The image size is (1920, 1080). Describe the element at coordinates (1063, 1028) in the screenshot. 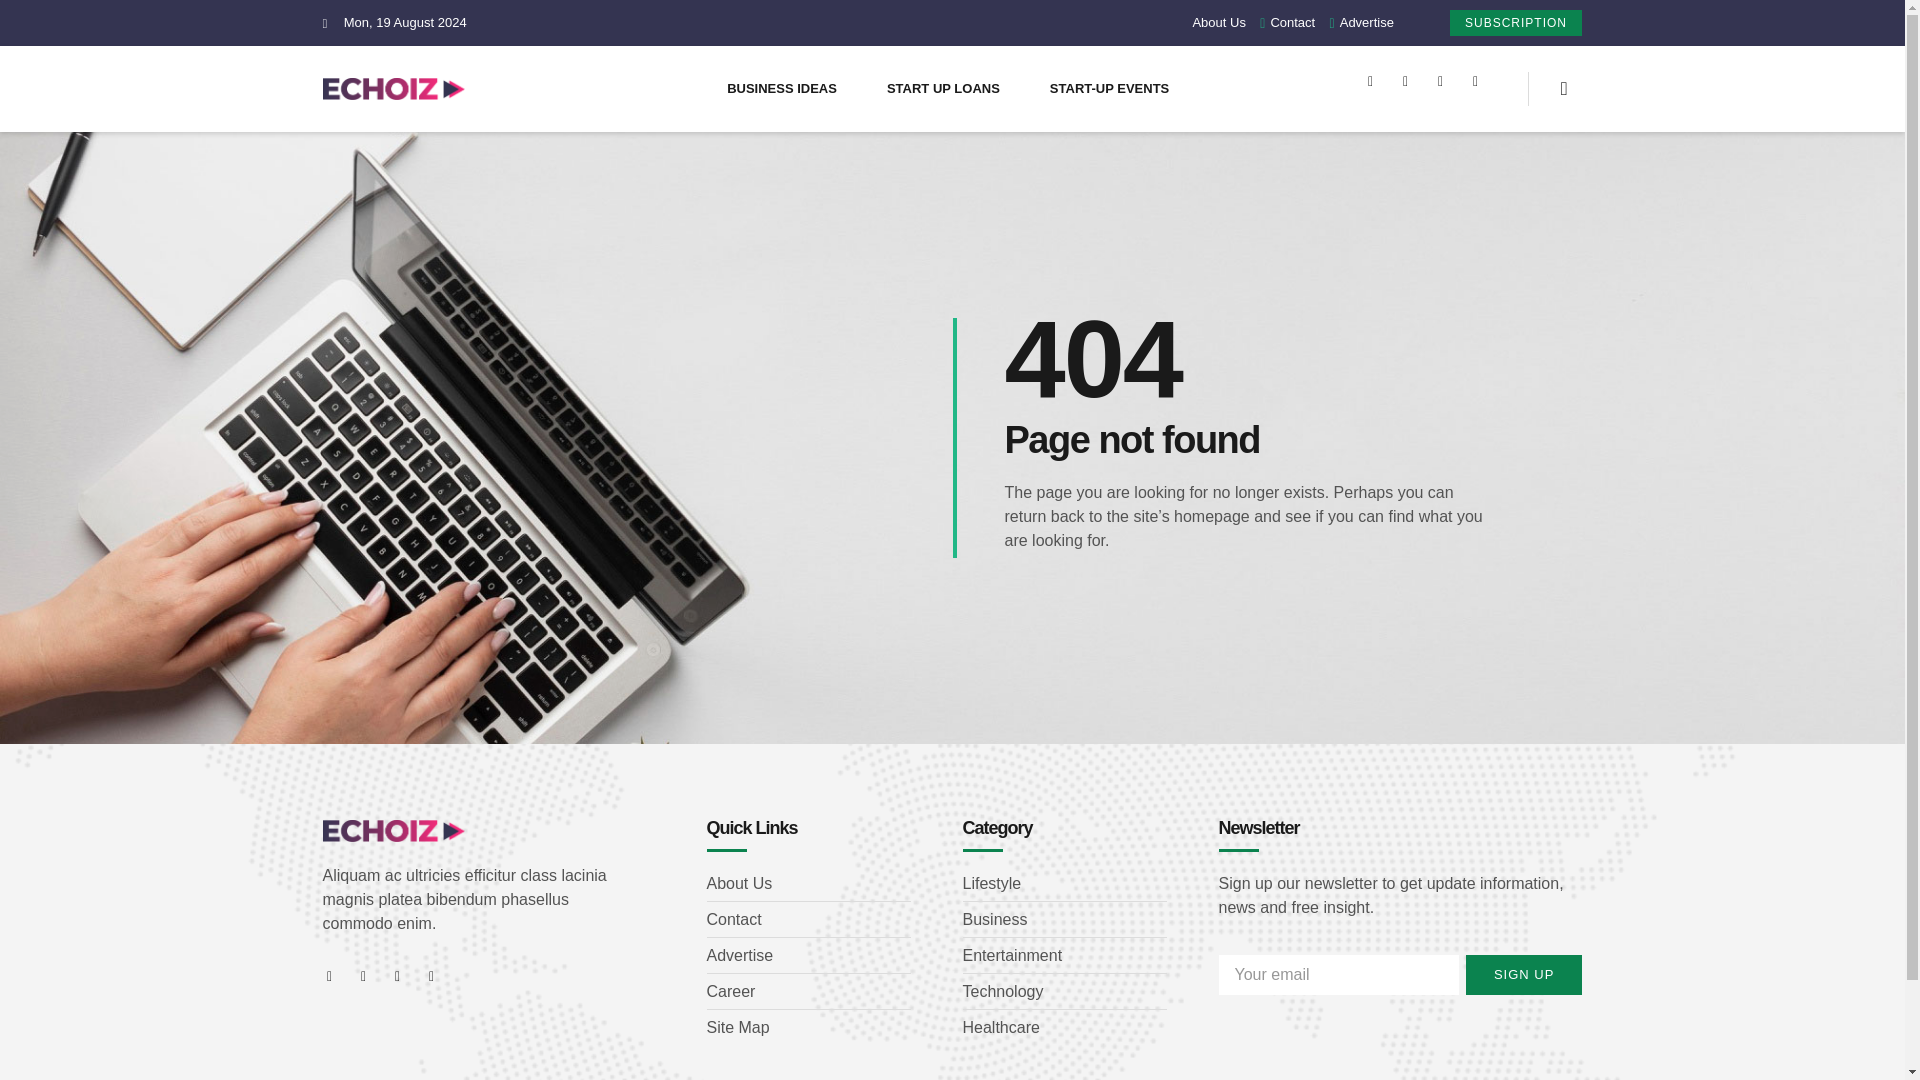

I see `Healthcare` at that location.